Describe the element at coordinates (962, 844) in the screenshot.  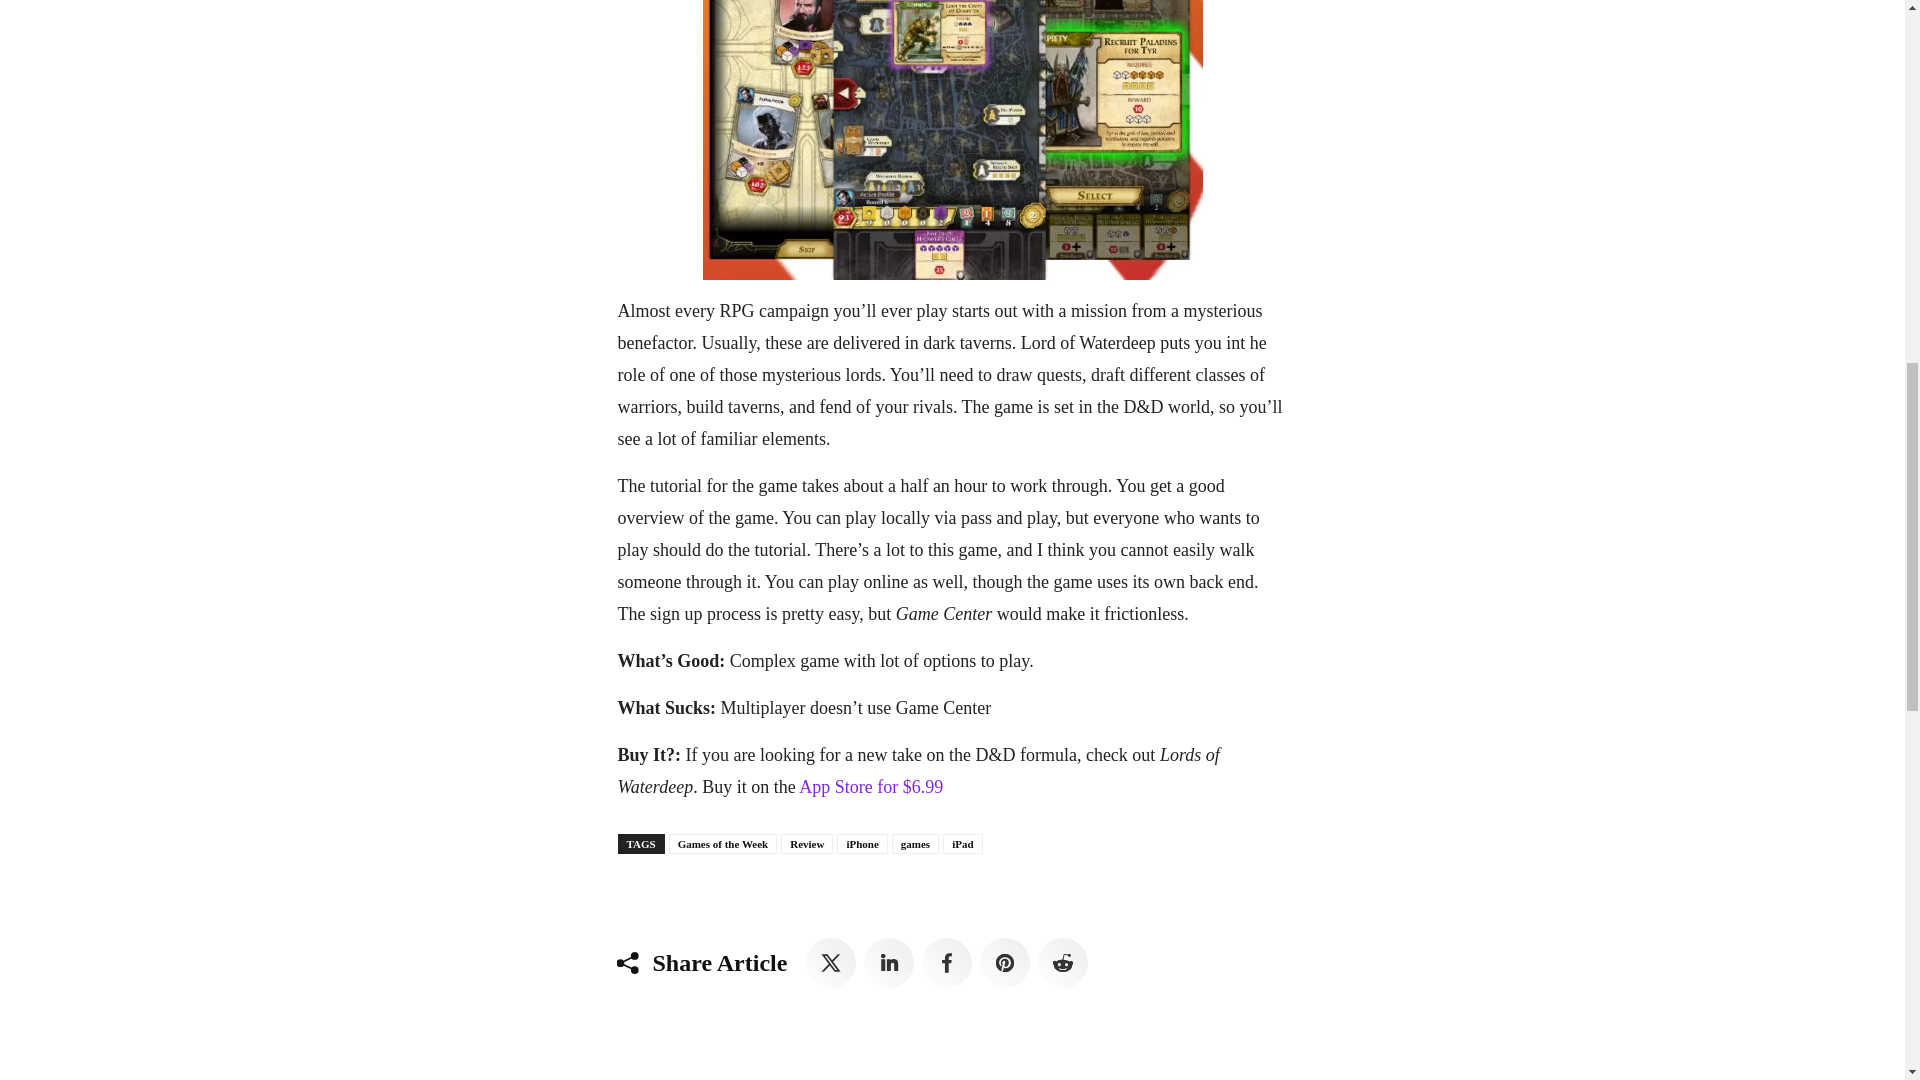
I see `iPad` at that location.